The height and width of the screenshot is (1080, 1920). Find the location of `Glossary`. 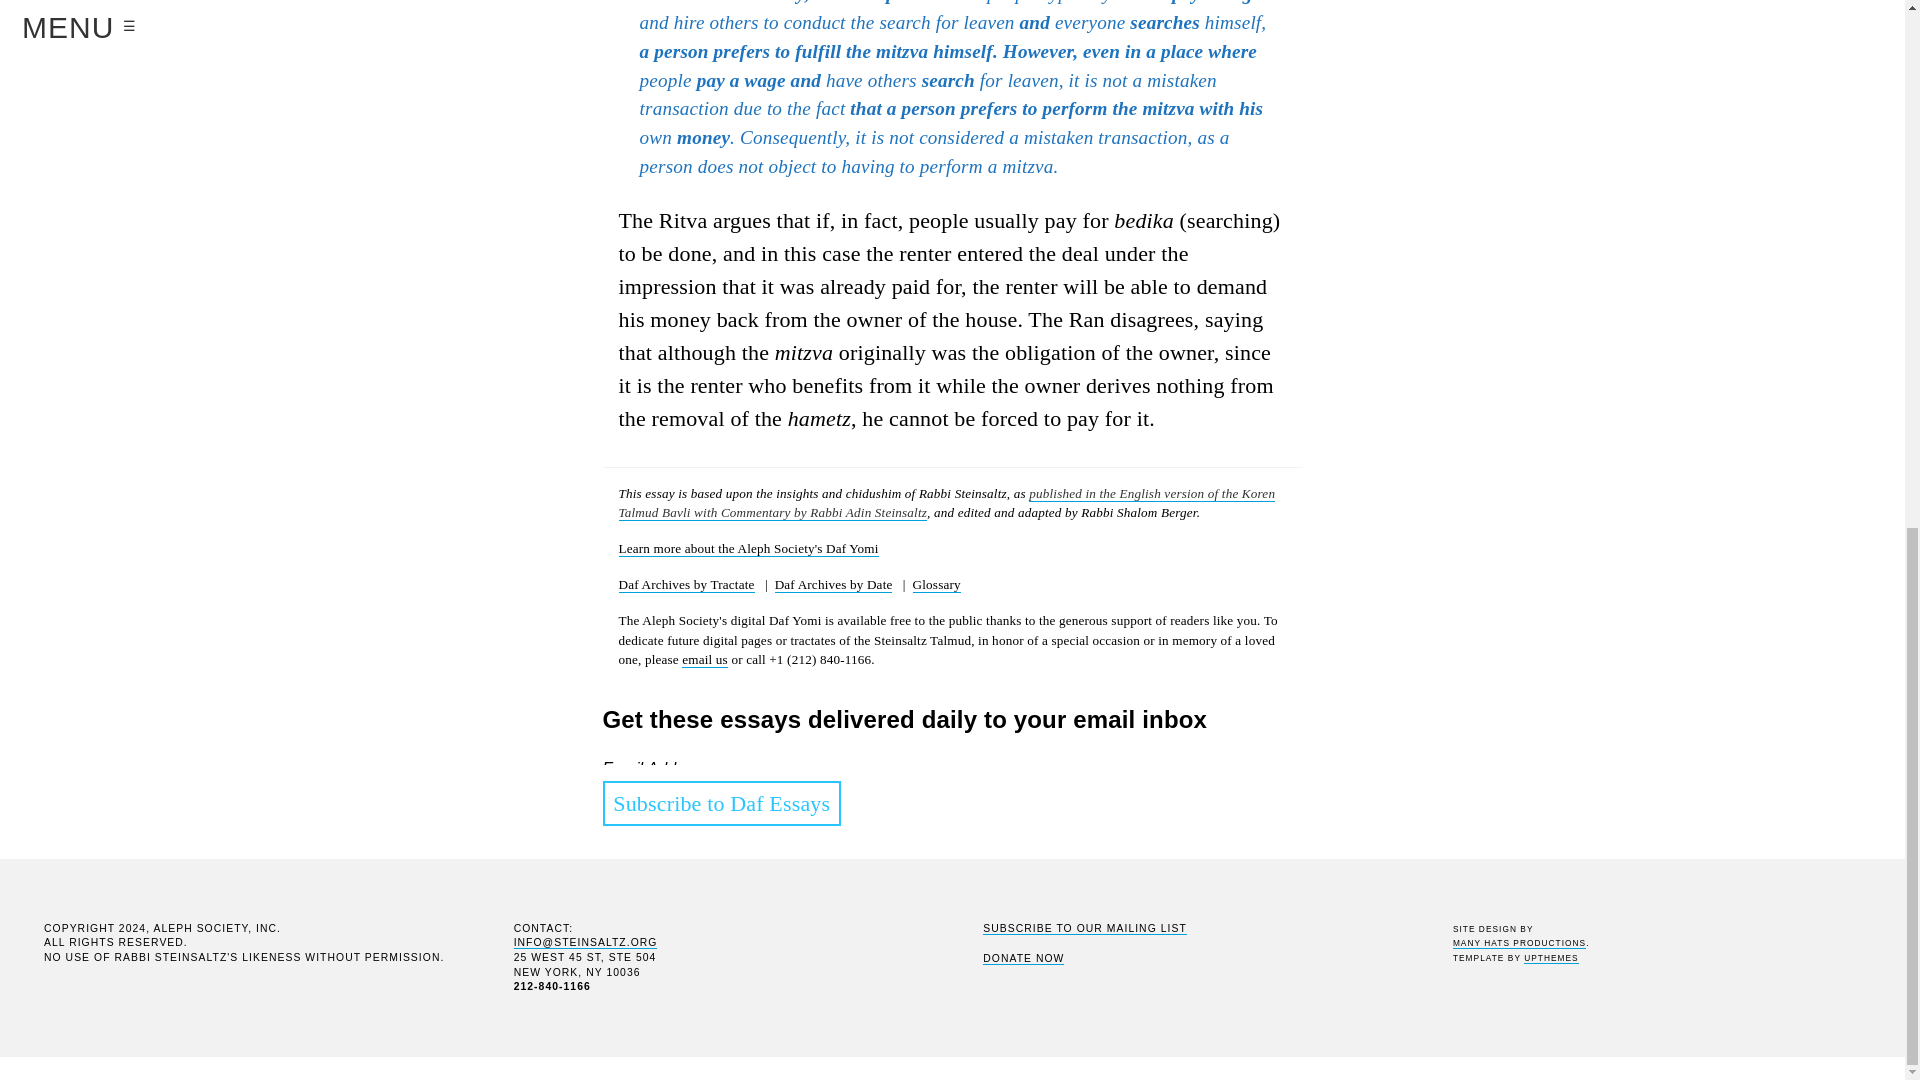

Glossary is located at coordinates (937, 584).